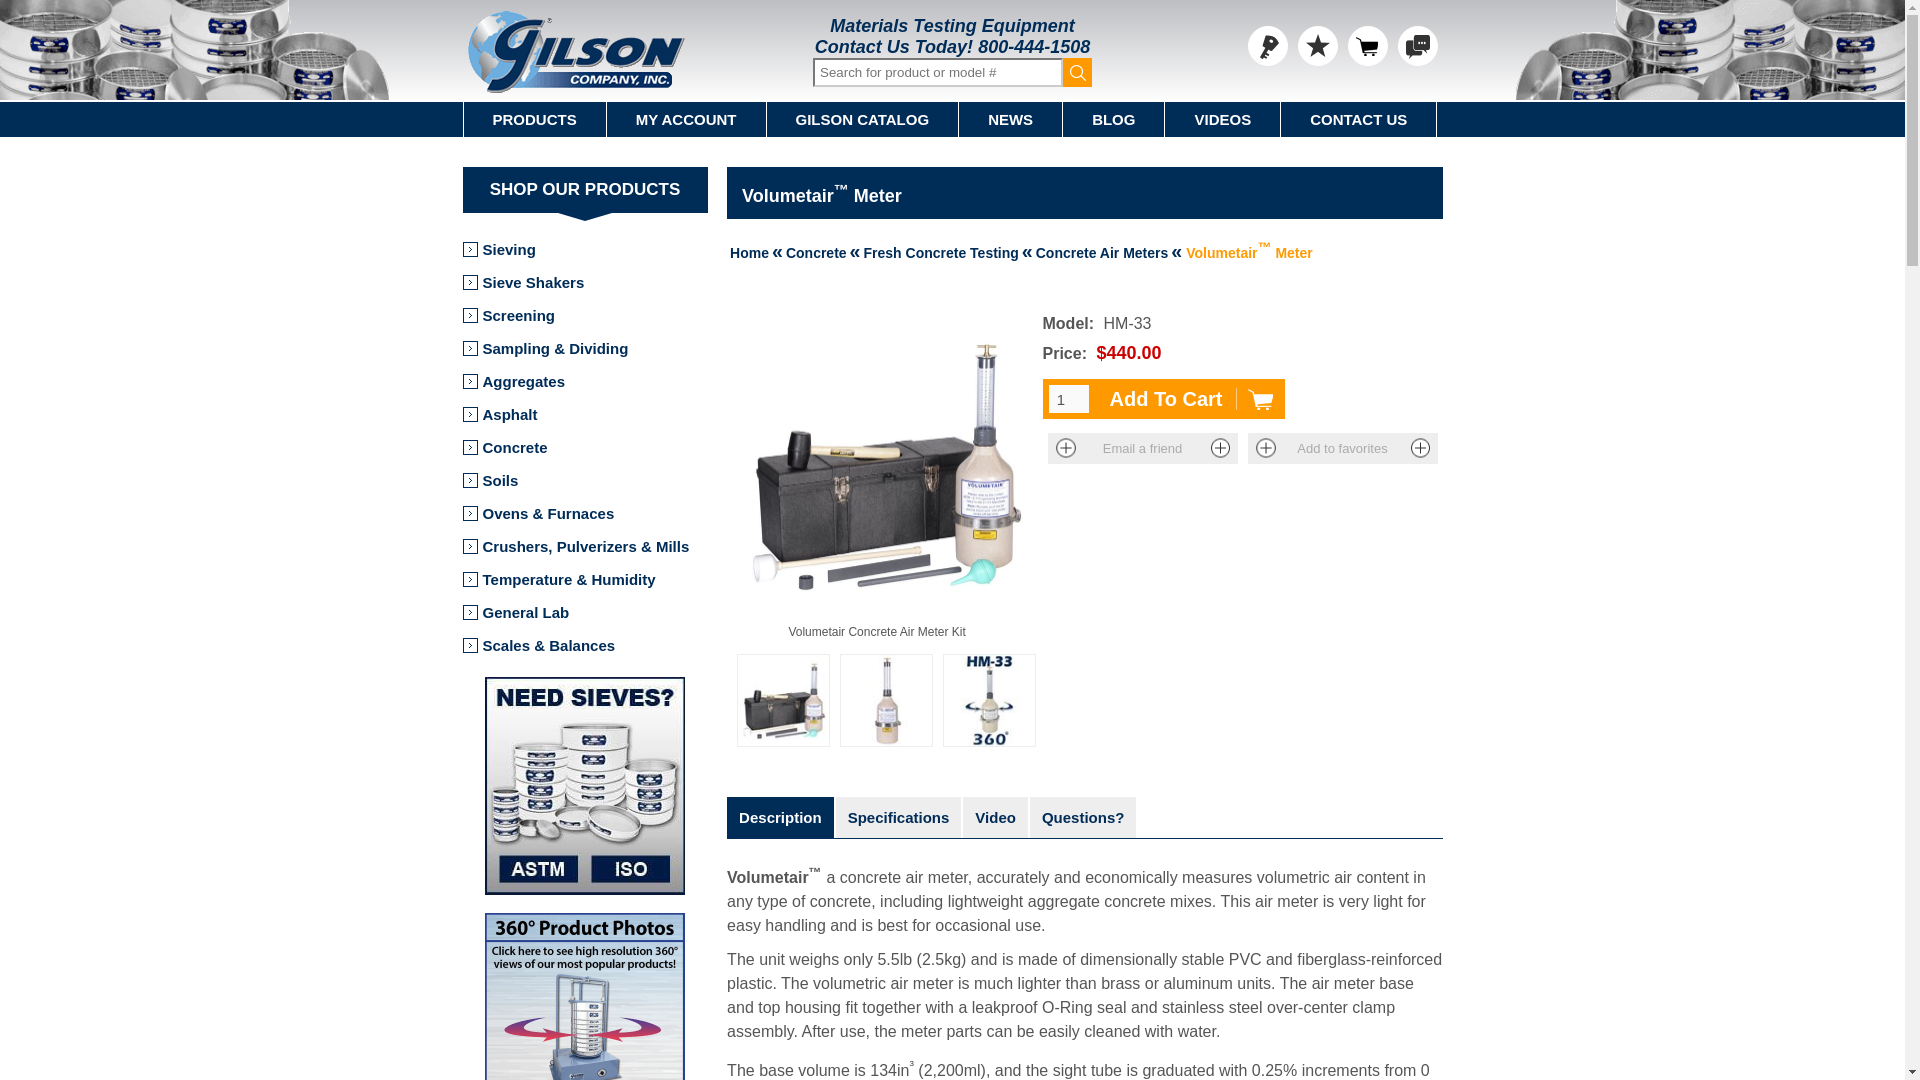 The image size is (1920, 1080). Describe the element at coordinates (1418, 45) in the screenshot. I see `Gilson Chat` at that location.